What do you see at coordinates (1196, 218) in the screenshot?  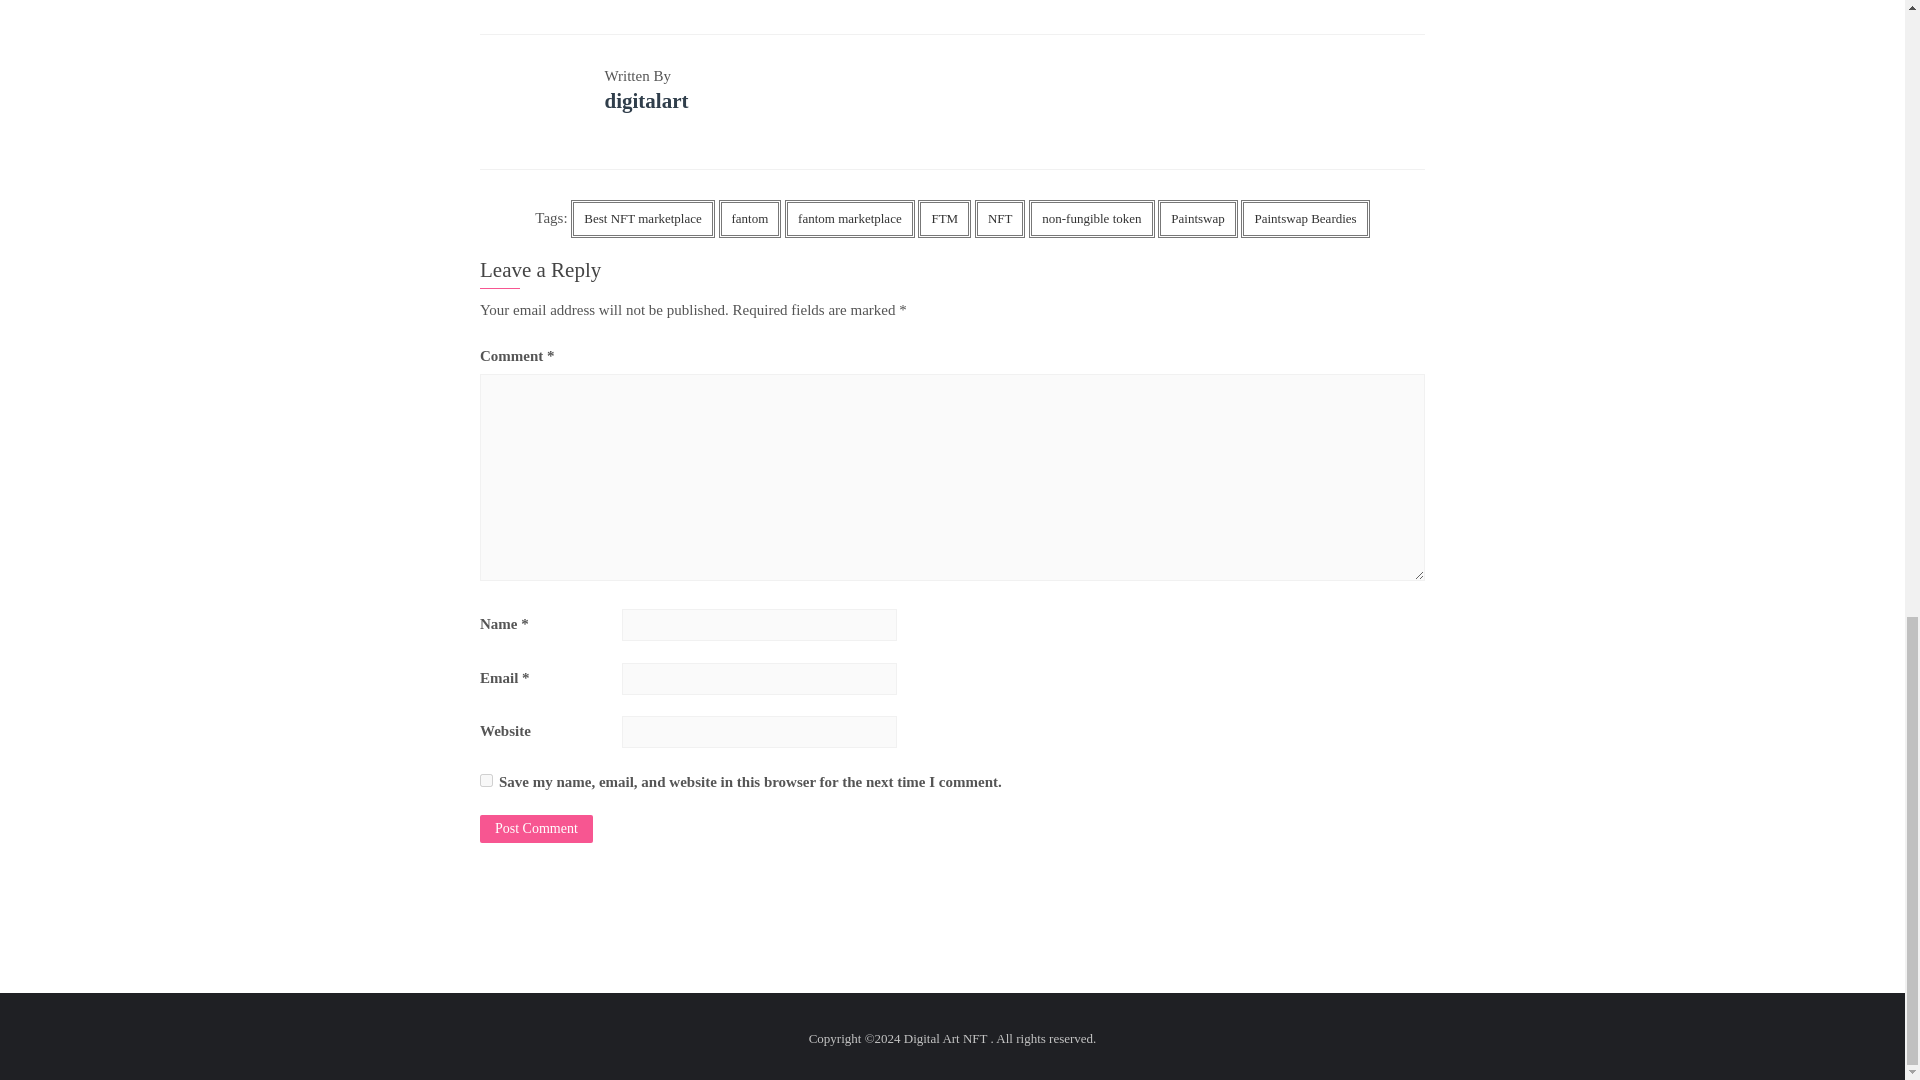 I see `Paintswap` at bounding box center [1196, 218].